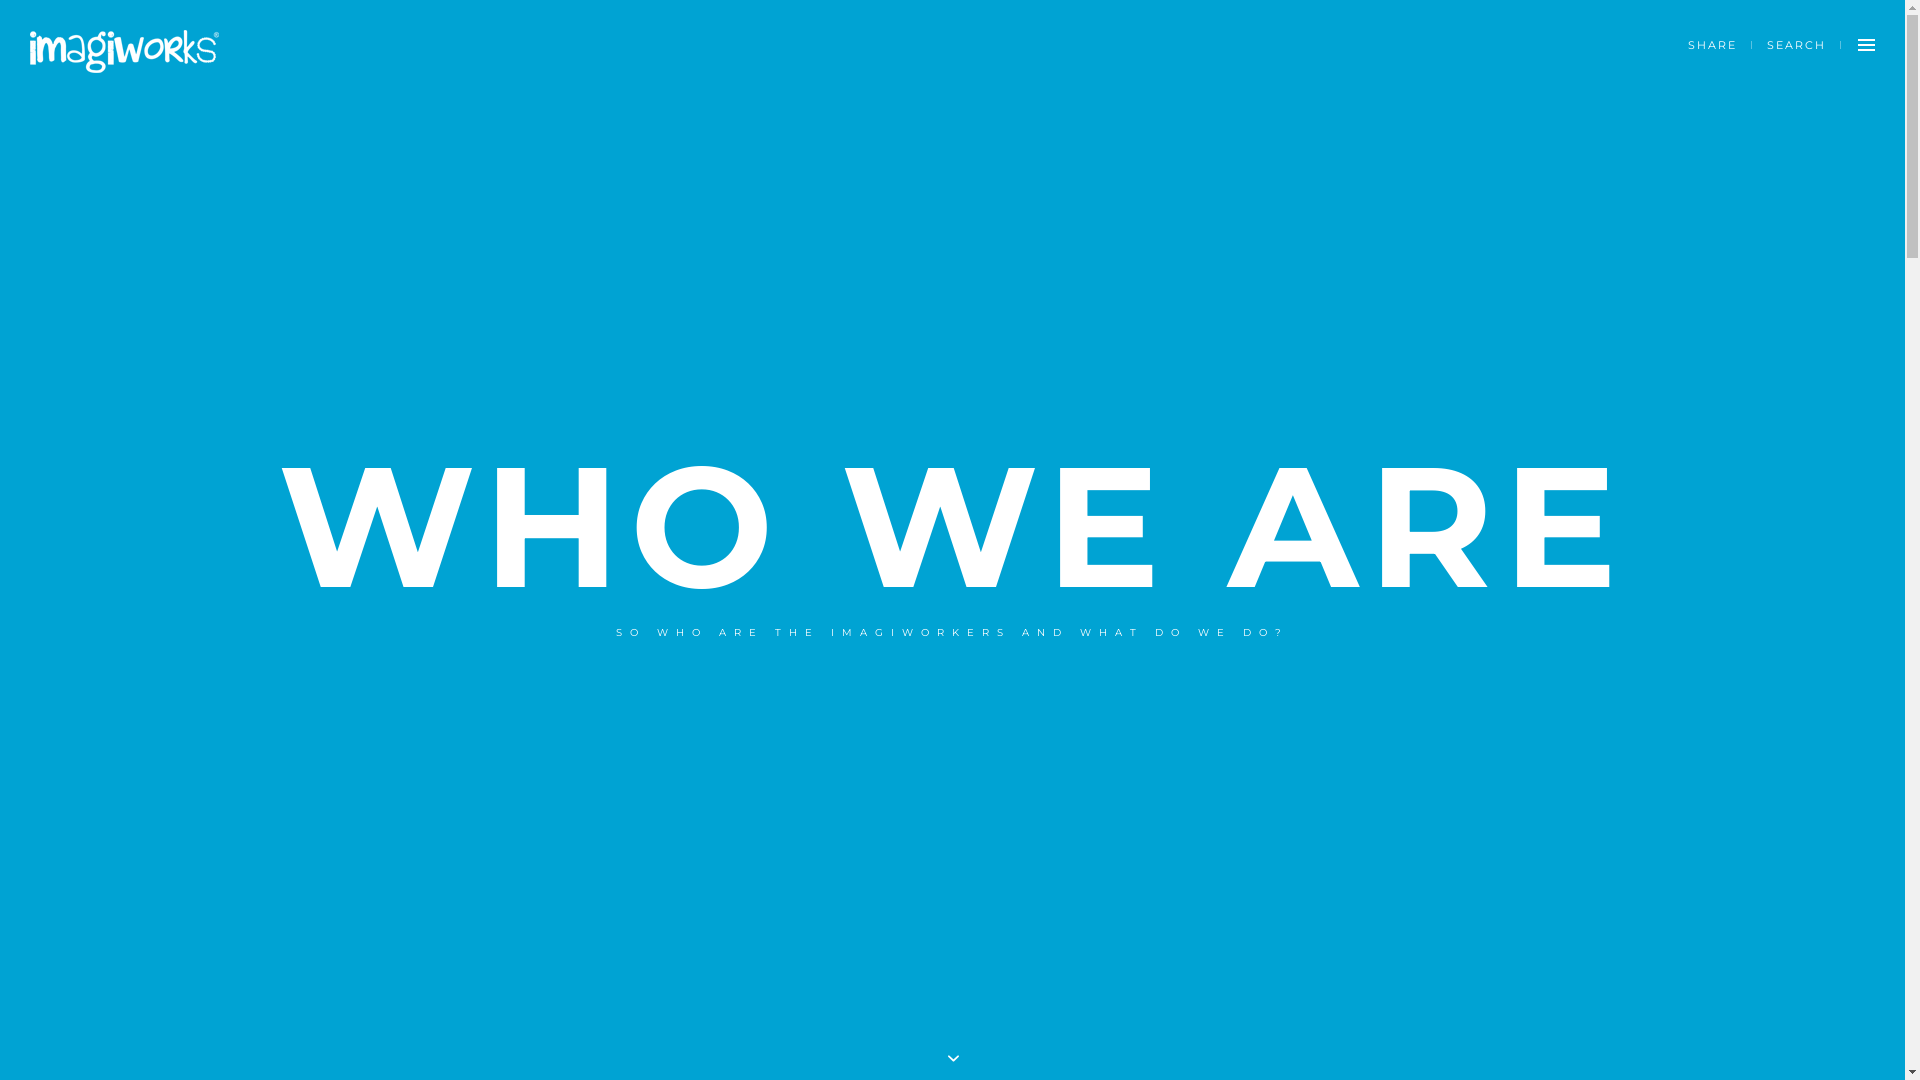 This screenshot has width=1920, height=1080. Describe the element at coordinates (124, 52) in the screenshot. I see `ImagiWorks` at that location.